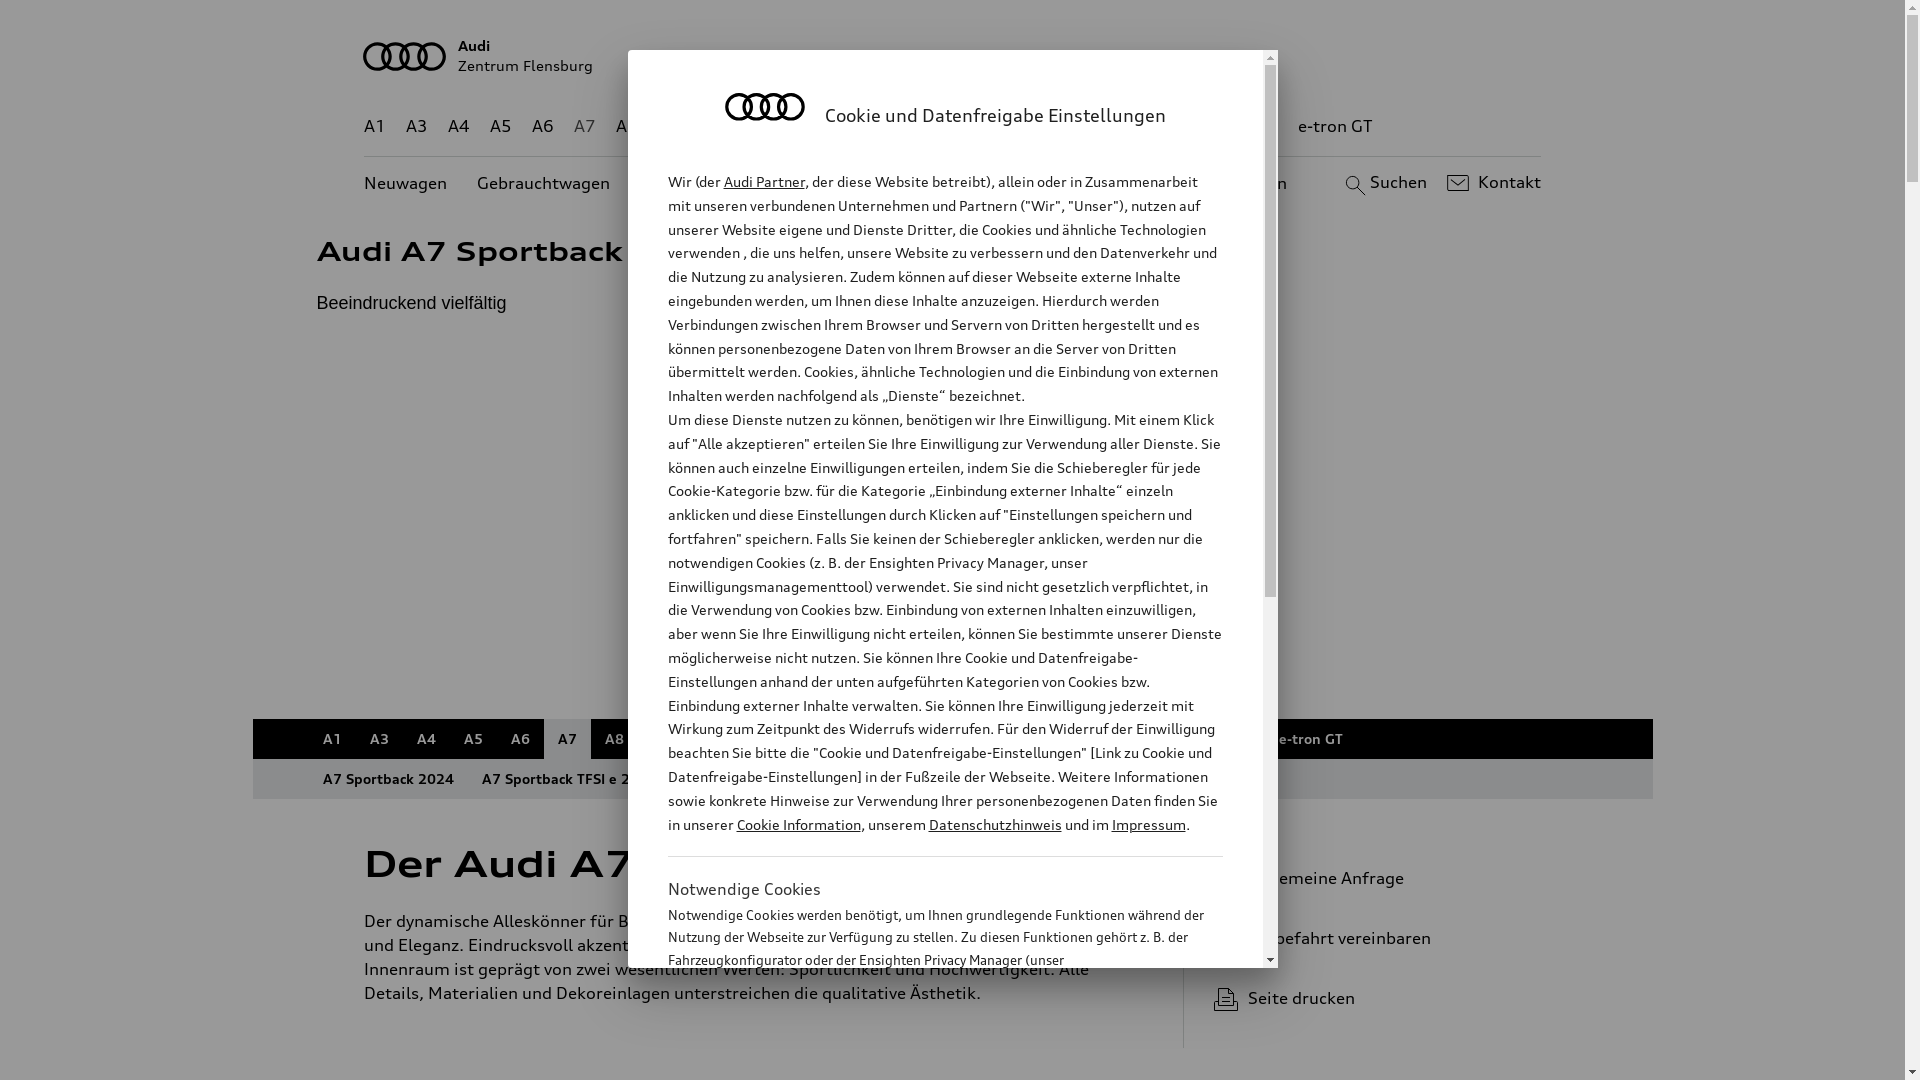  Describe the element at coordinates (1198, 126) in the screenshot. I see `RS` at that location.